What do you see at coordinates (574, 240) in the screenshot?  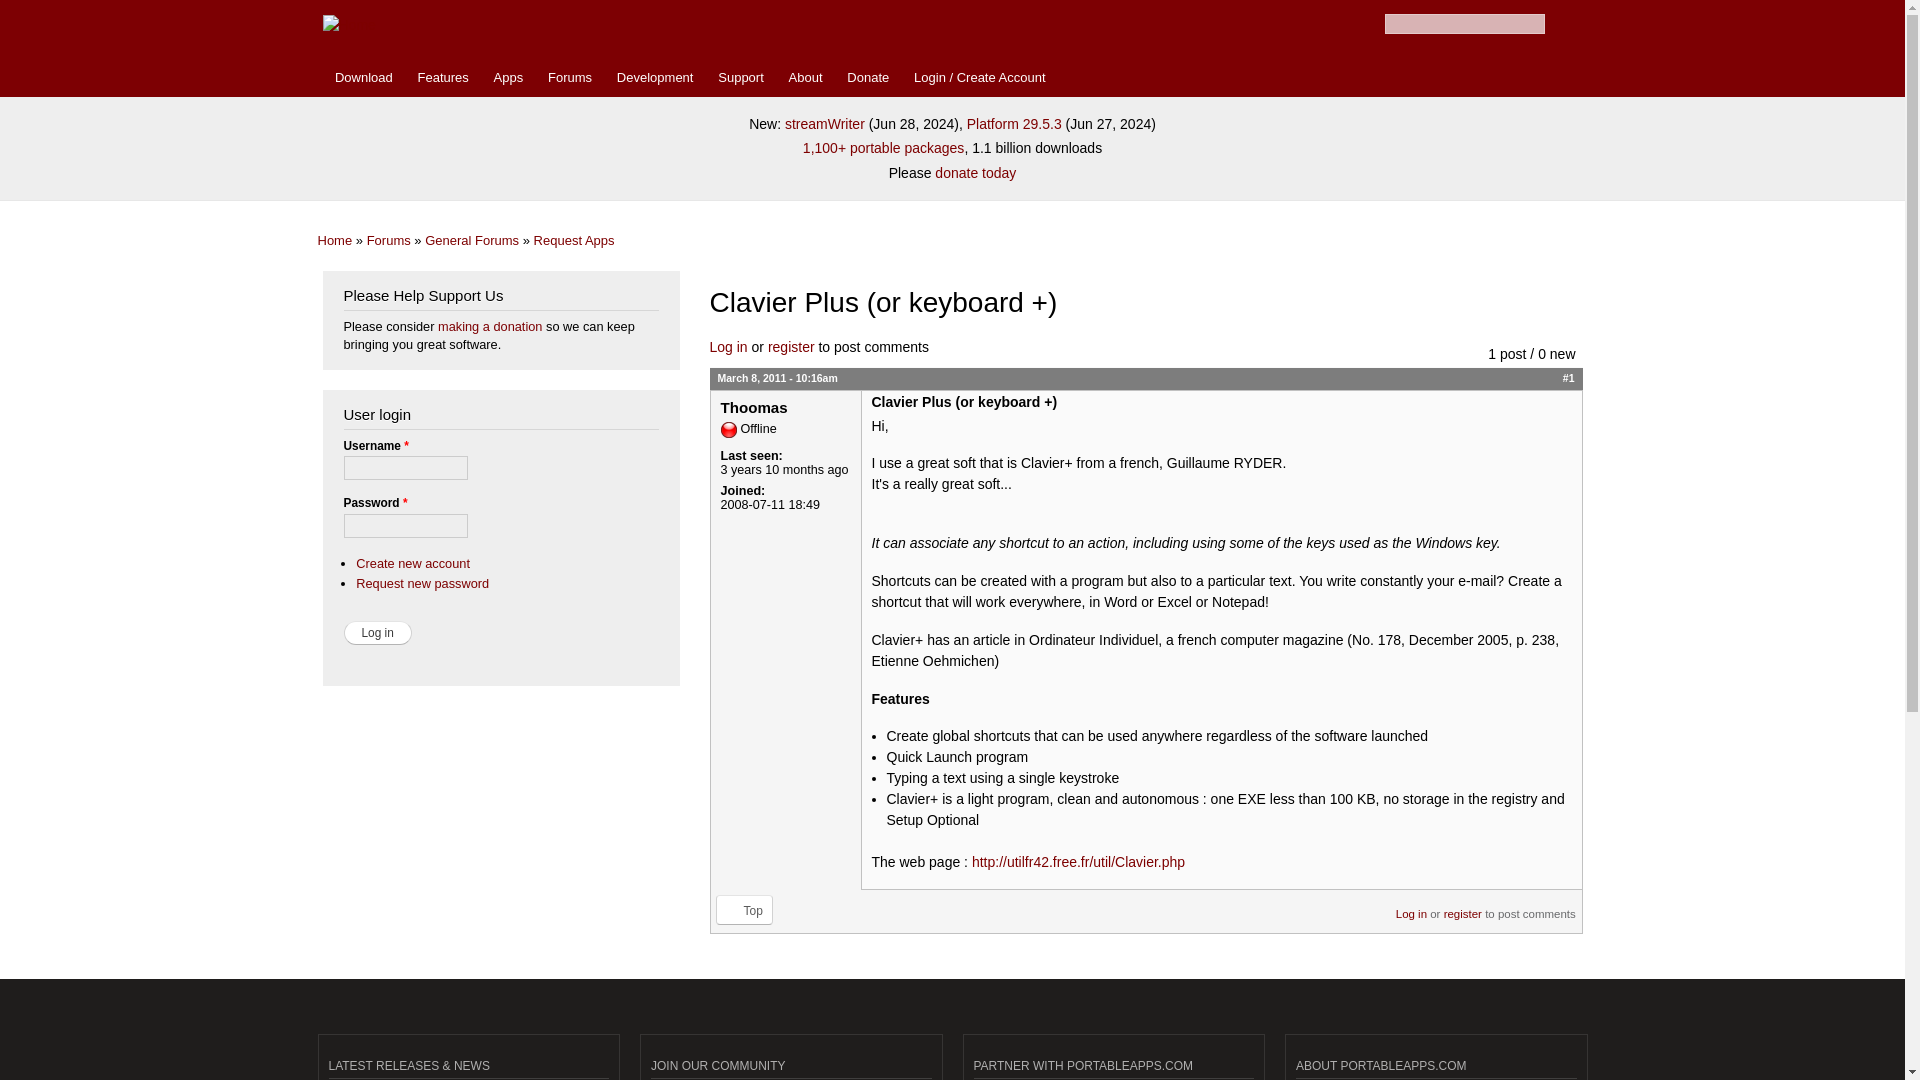 I see `Request Apps` at bounding box center [574, 240].